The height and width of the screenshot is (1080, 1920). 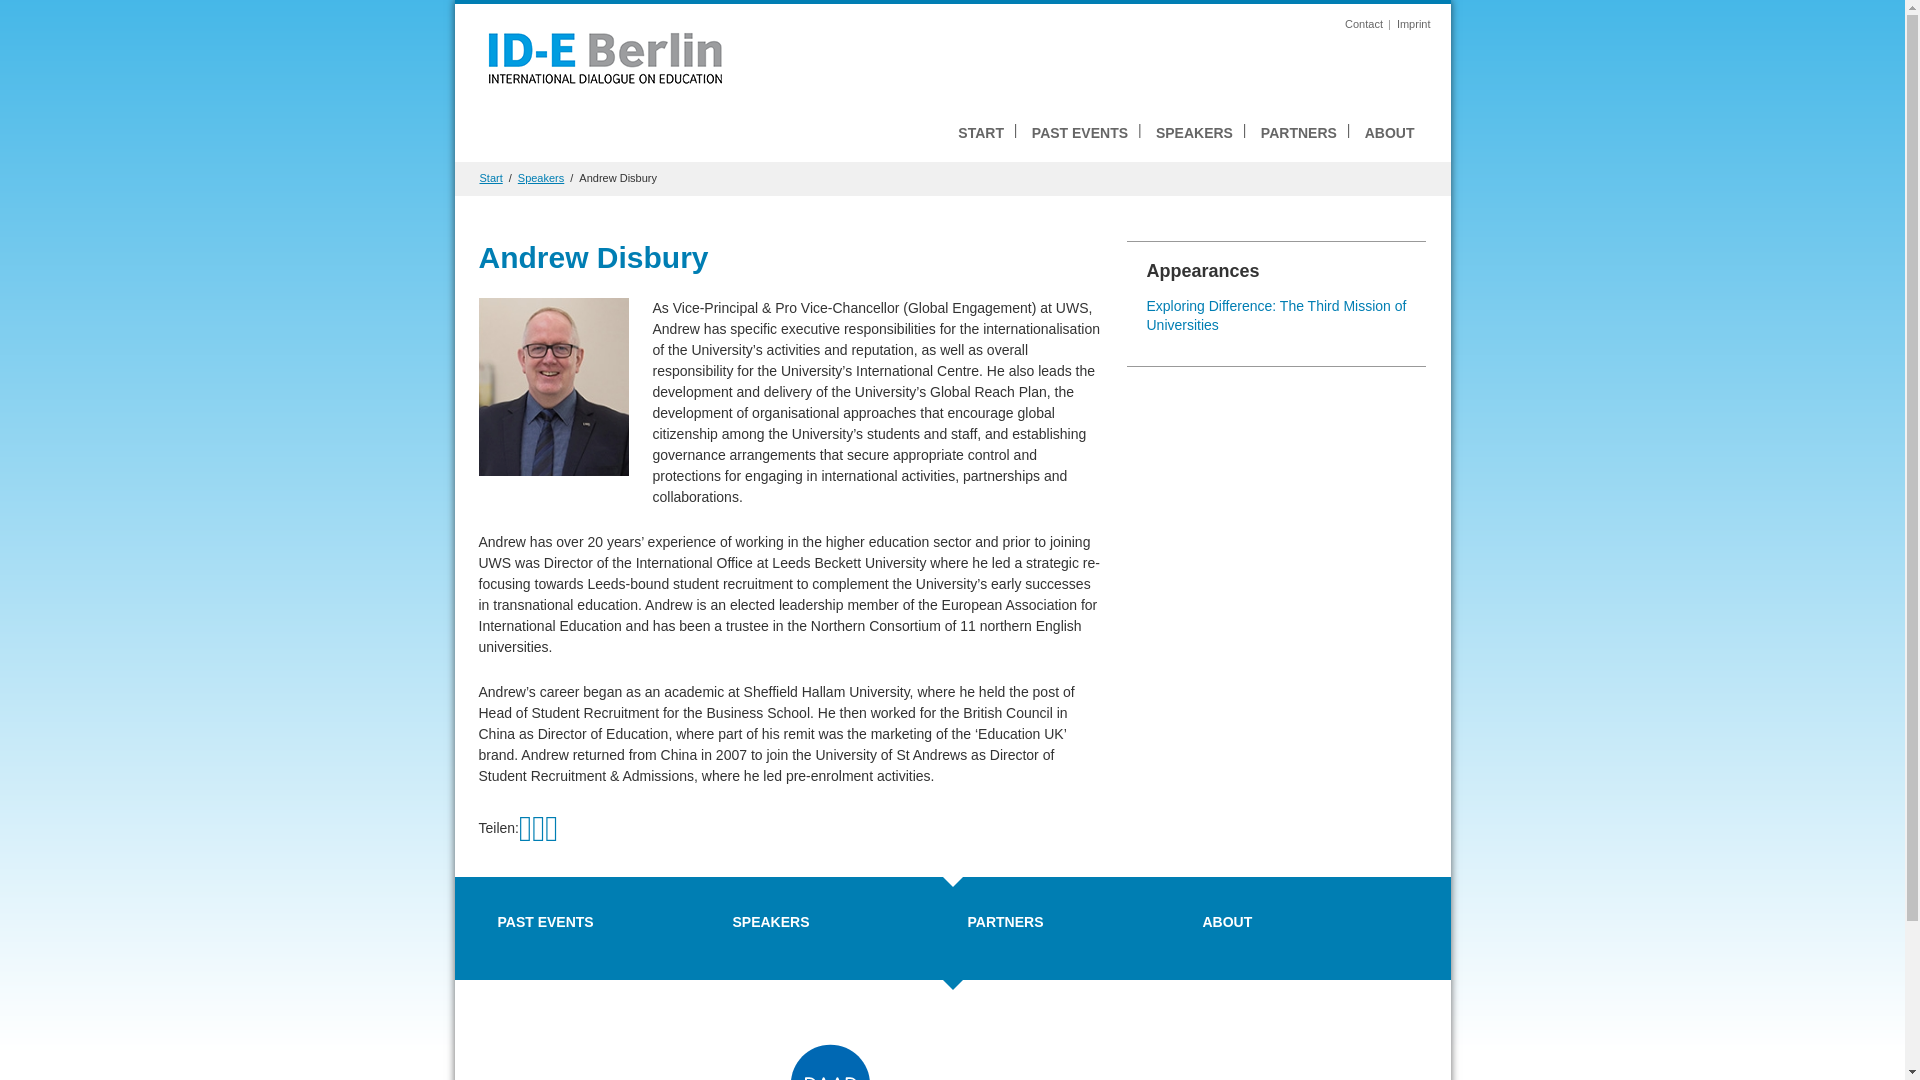 What do you see at coordinates (1226, 921) in the screenshot?
I see `ABOUT` at bounding box center [1226, 921].